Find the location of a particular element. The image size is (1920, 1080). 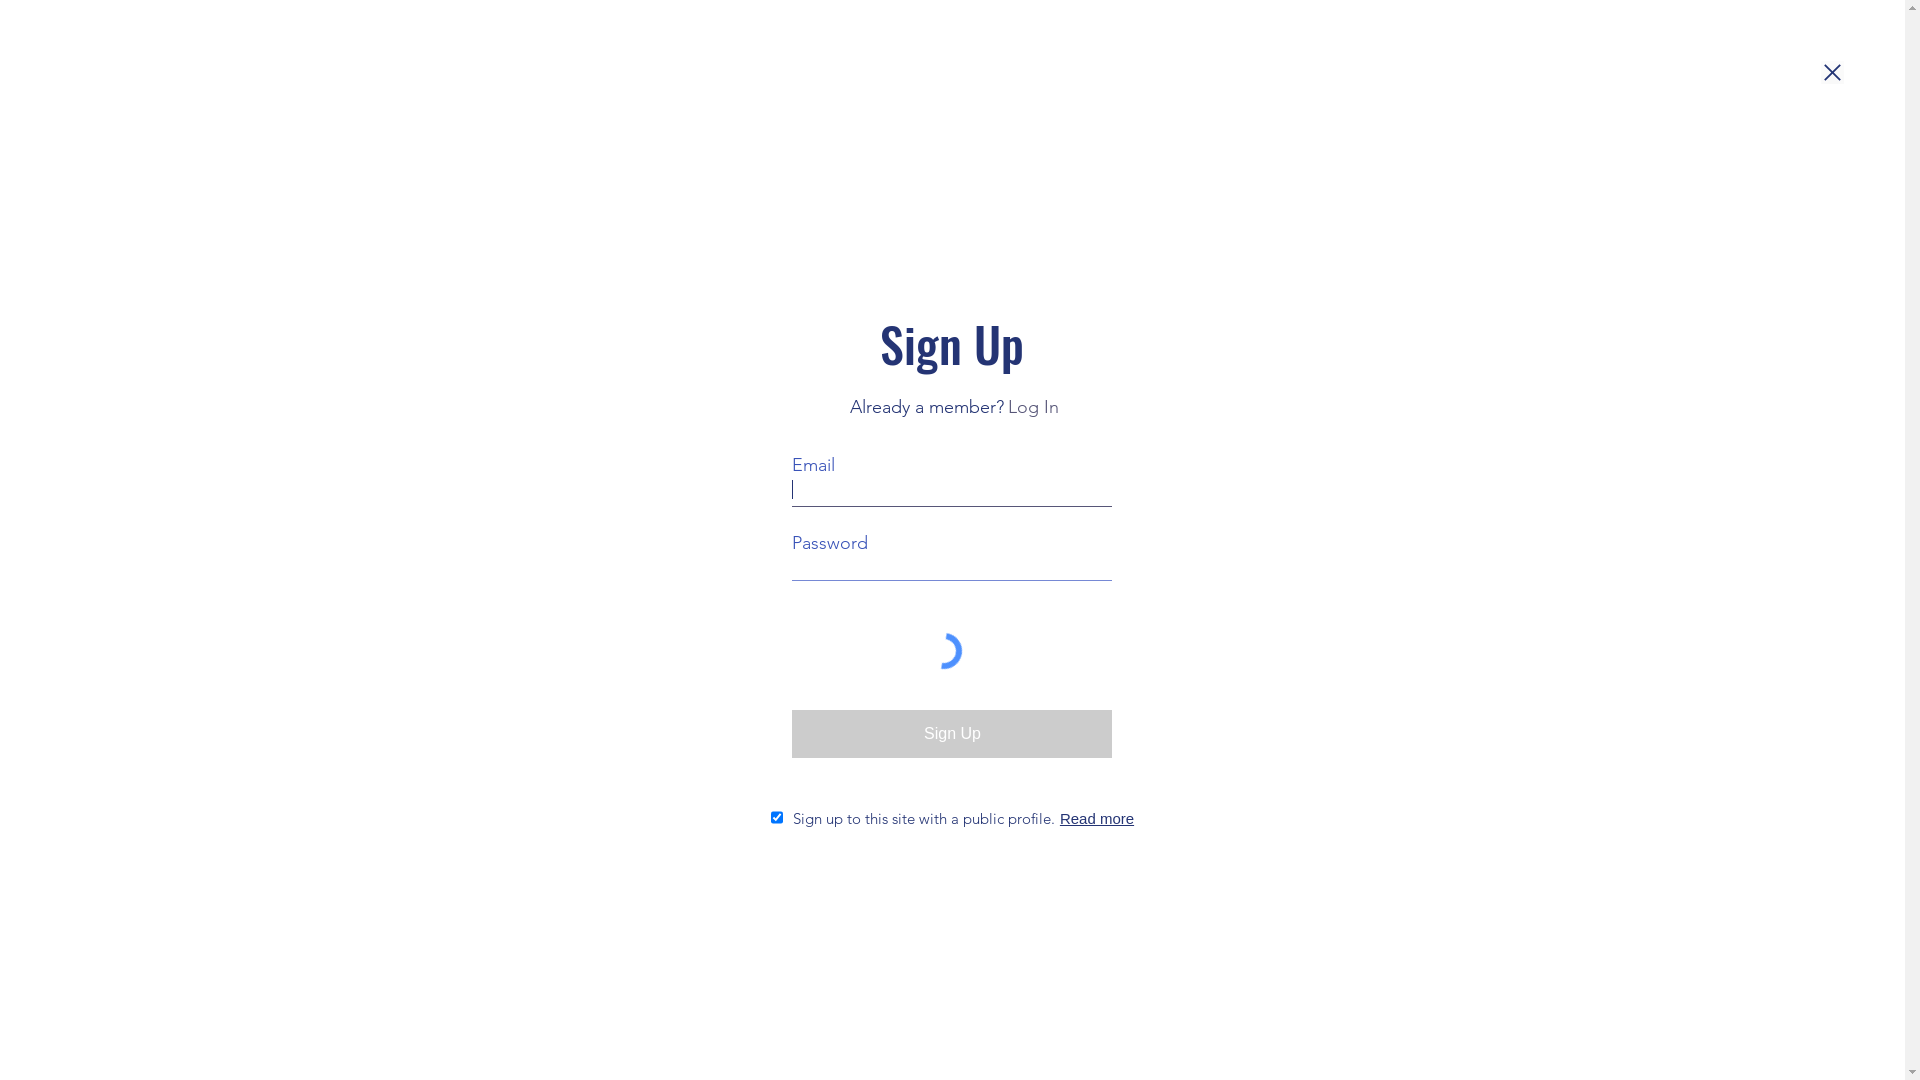

Read more is located at coordinates (1095, 818).